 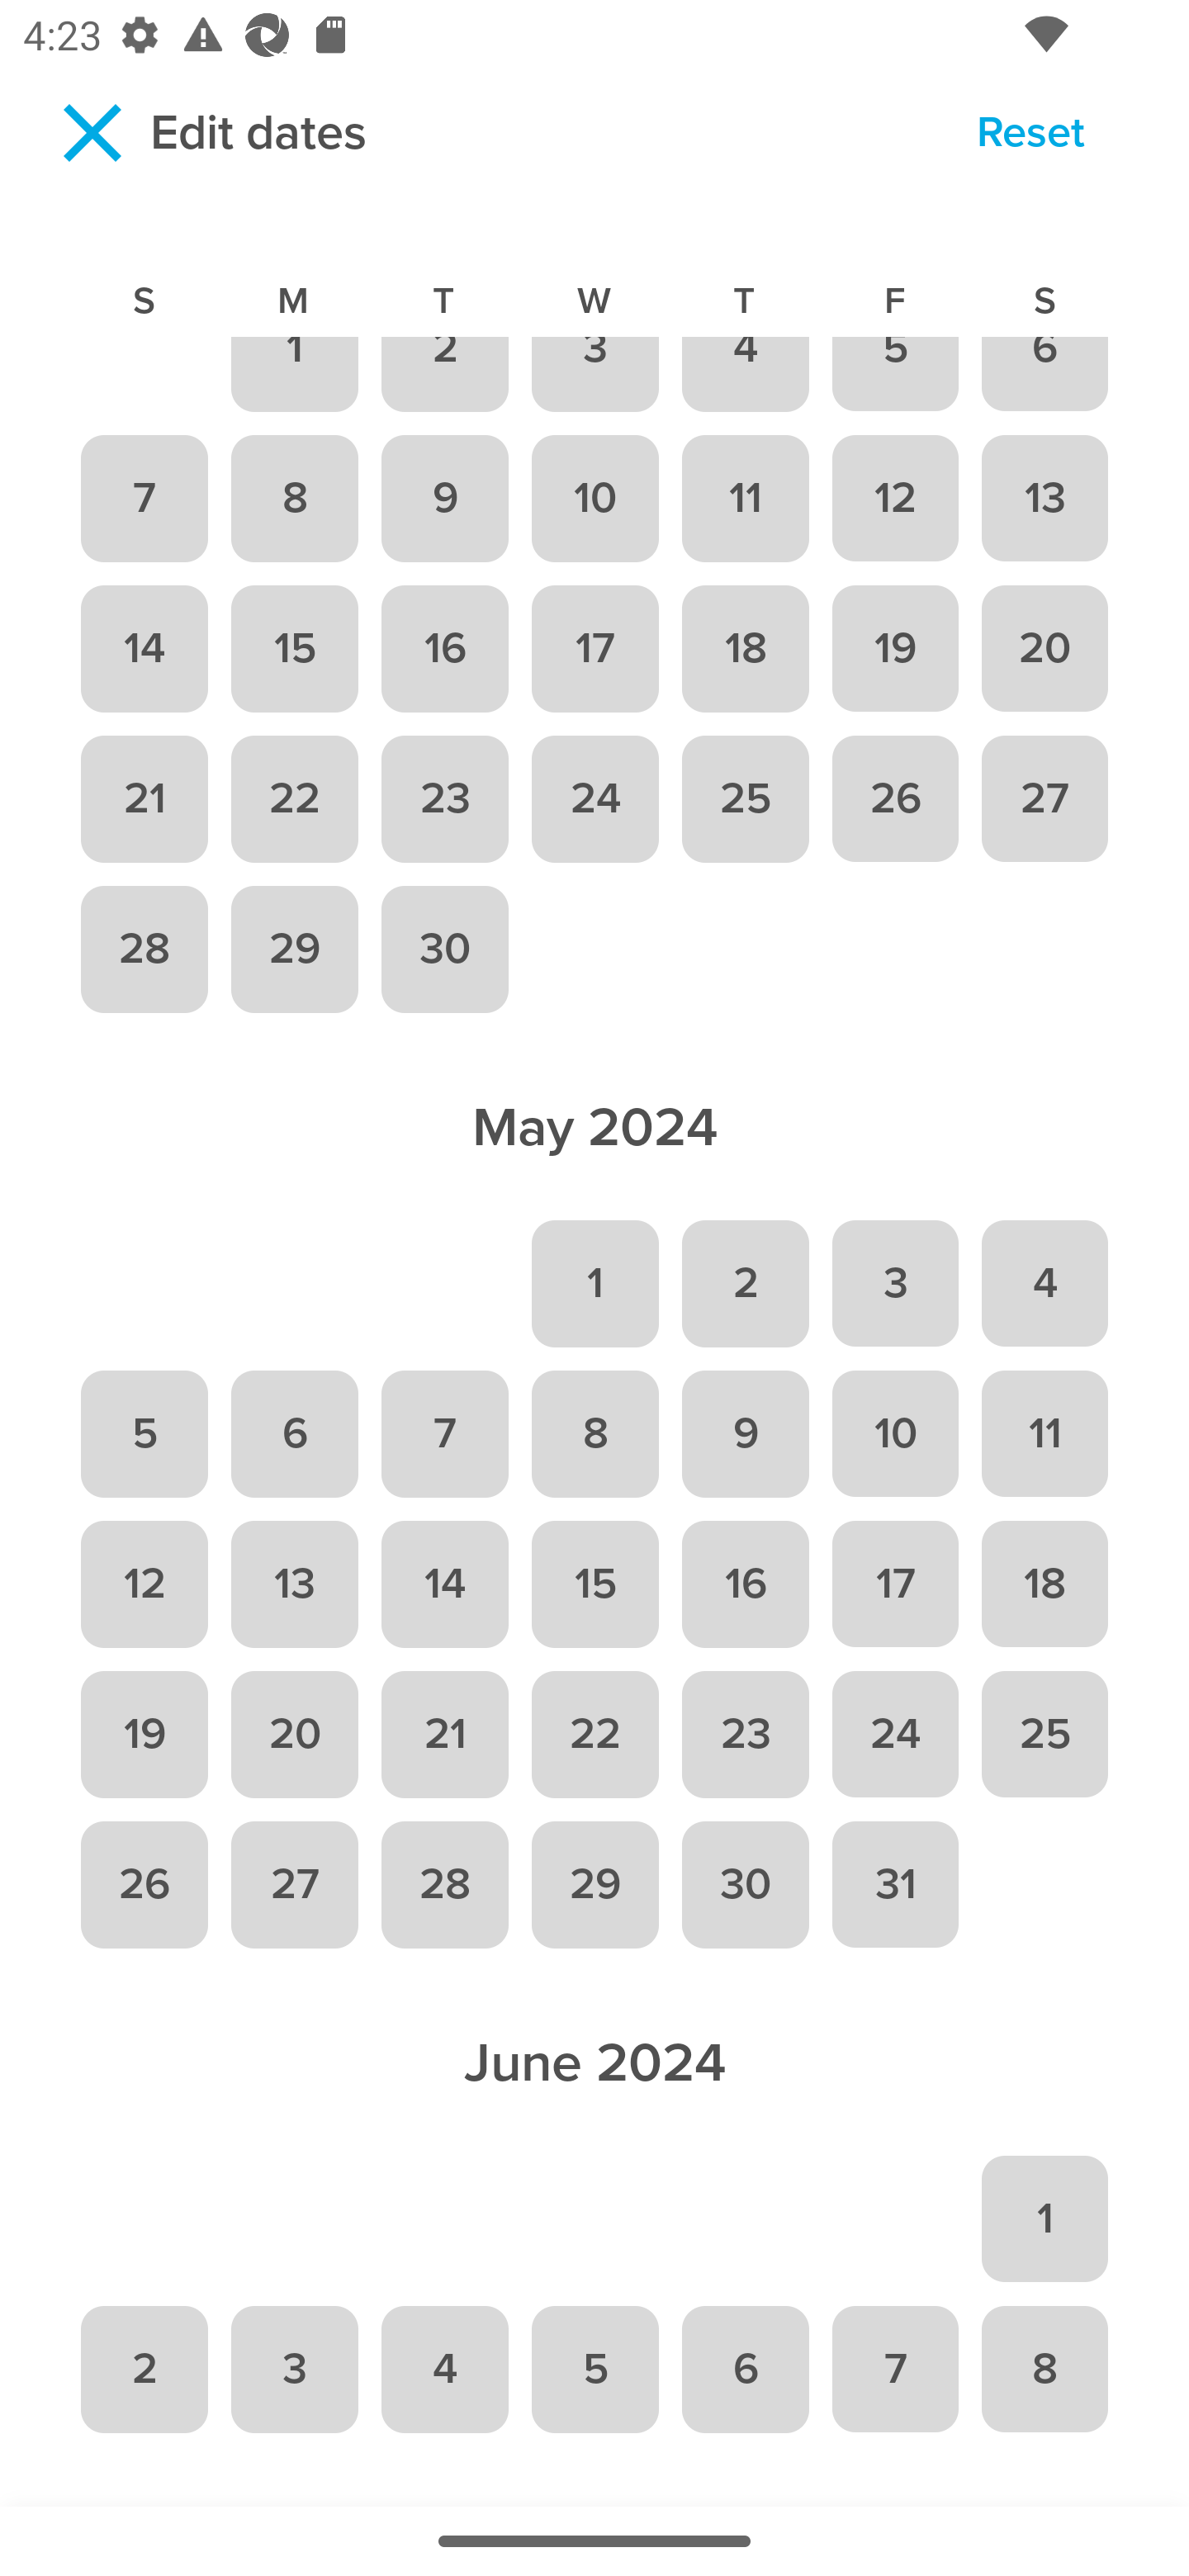 I want to click on 12, so click(x=144, y=1584).